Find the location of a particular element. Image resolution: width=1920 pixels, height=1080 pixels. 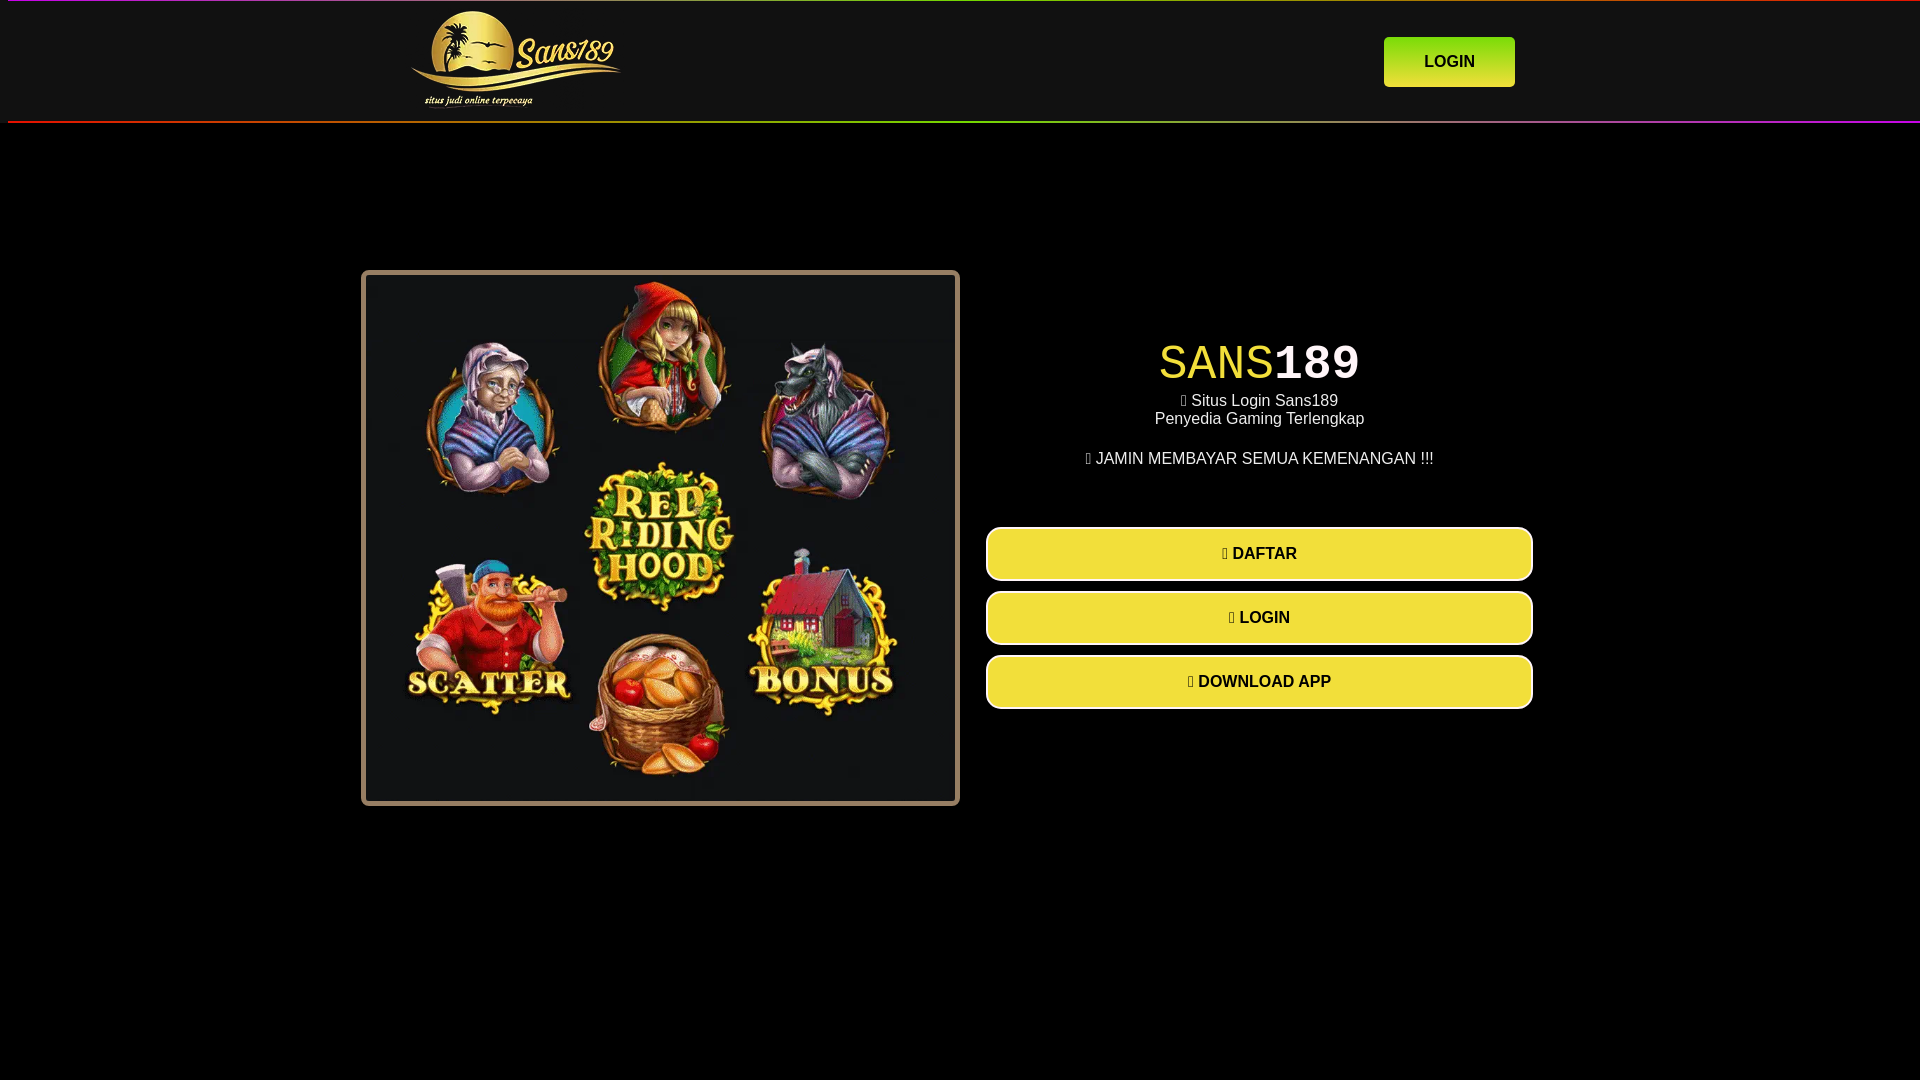

DOWNLOAD APP is located at coordinates (1259, 681).